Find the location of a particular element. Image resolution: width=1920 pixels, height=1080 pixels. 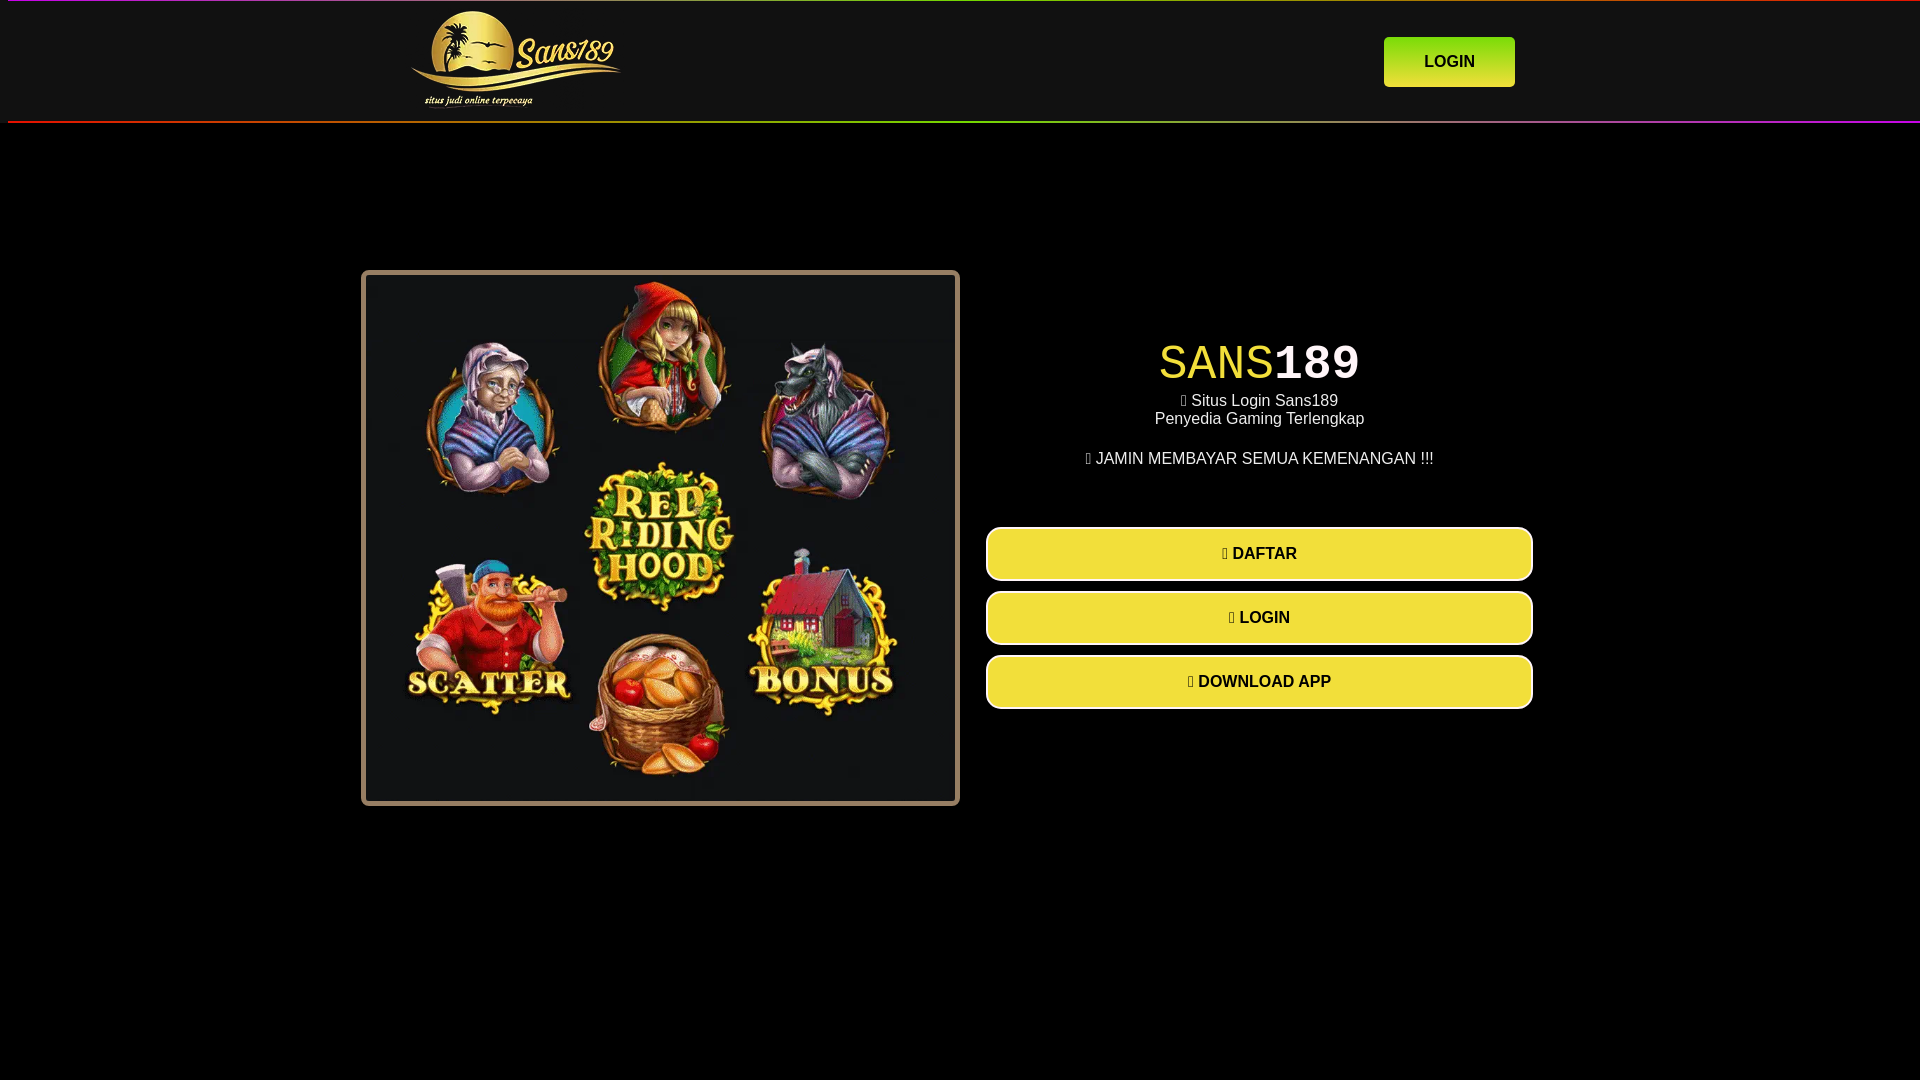

DOWNLOAD APP is located at coordinates (1259, 681).